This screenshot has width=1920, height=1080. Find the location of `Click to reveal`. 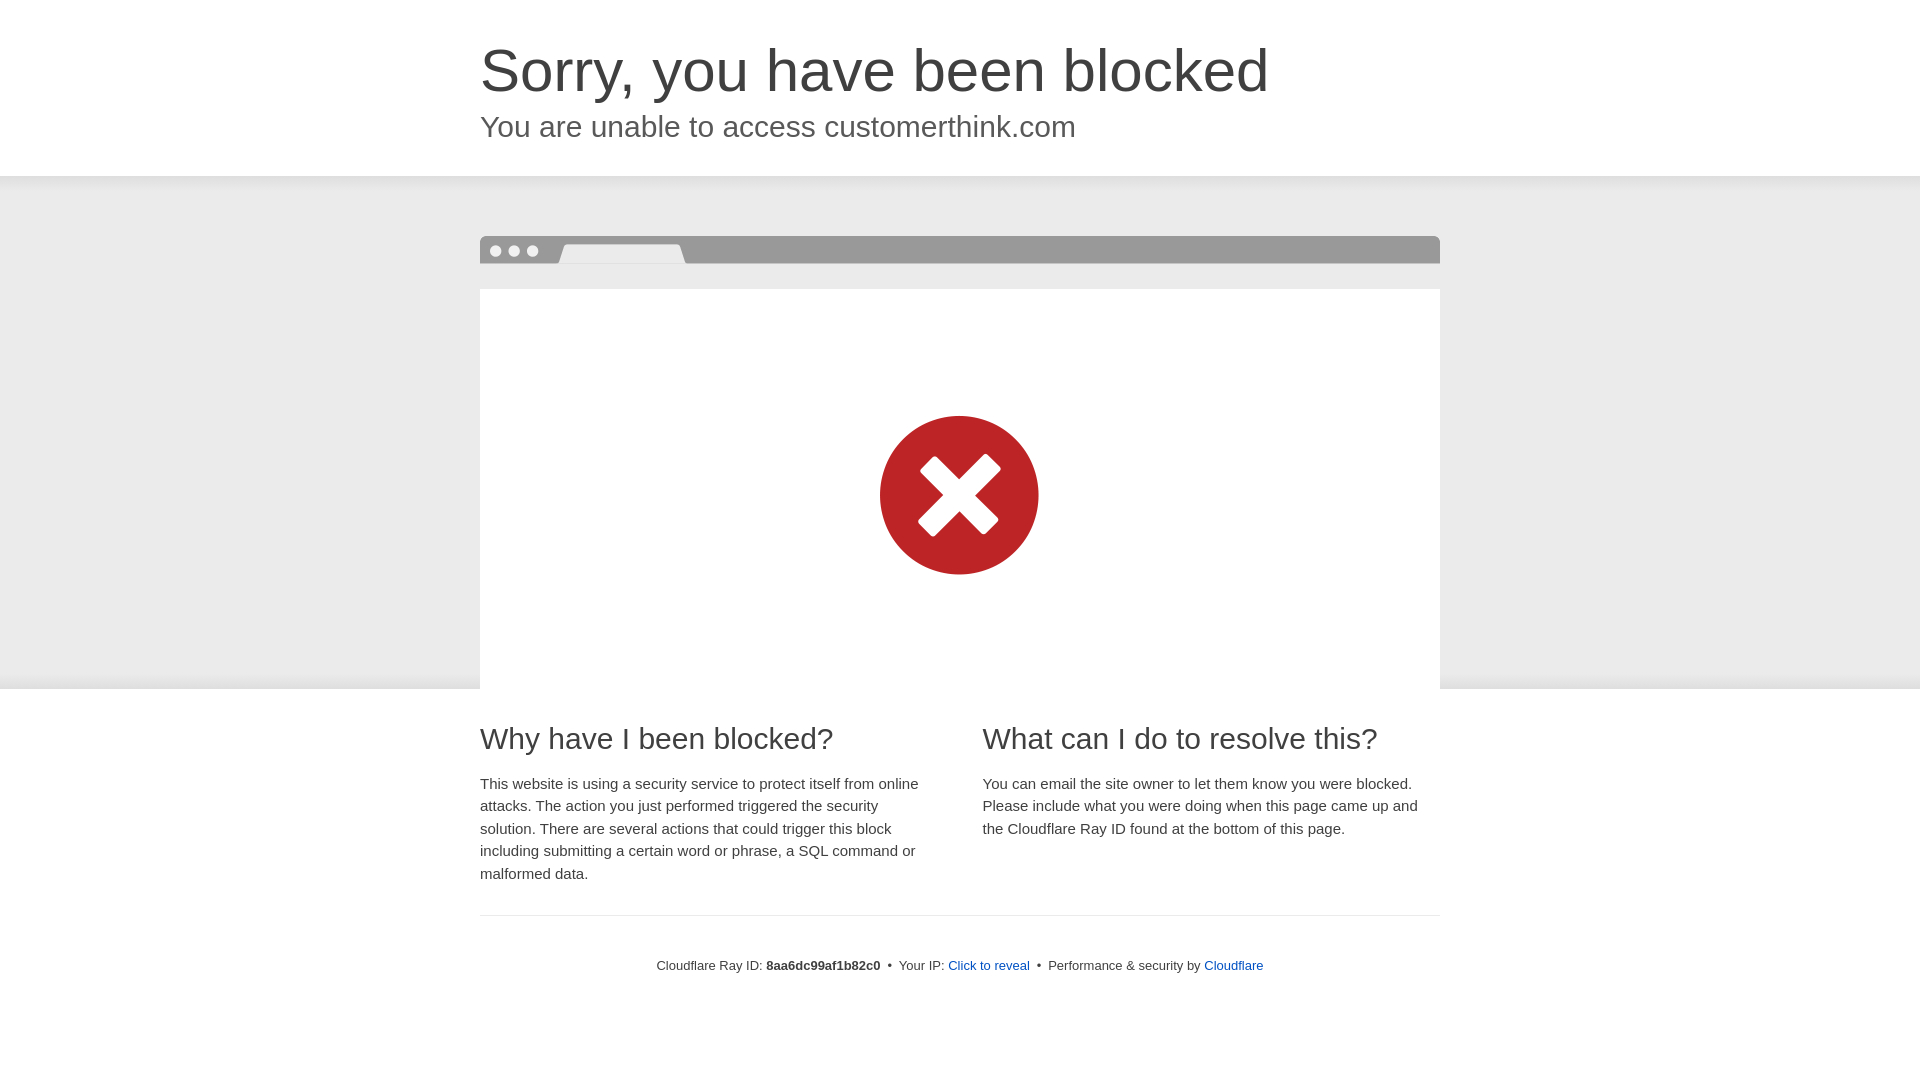

Click to reveal is located at coordinates (988, 966).